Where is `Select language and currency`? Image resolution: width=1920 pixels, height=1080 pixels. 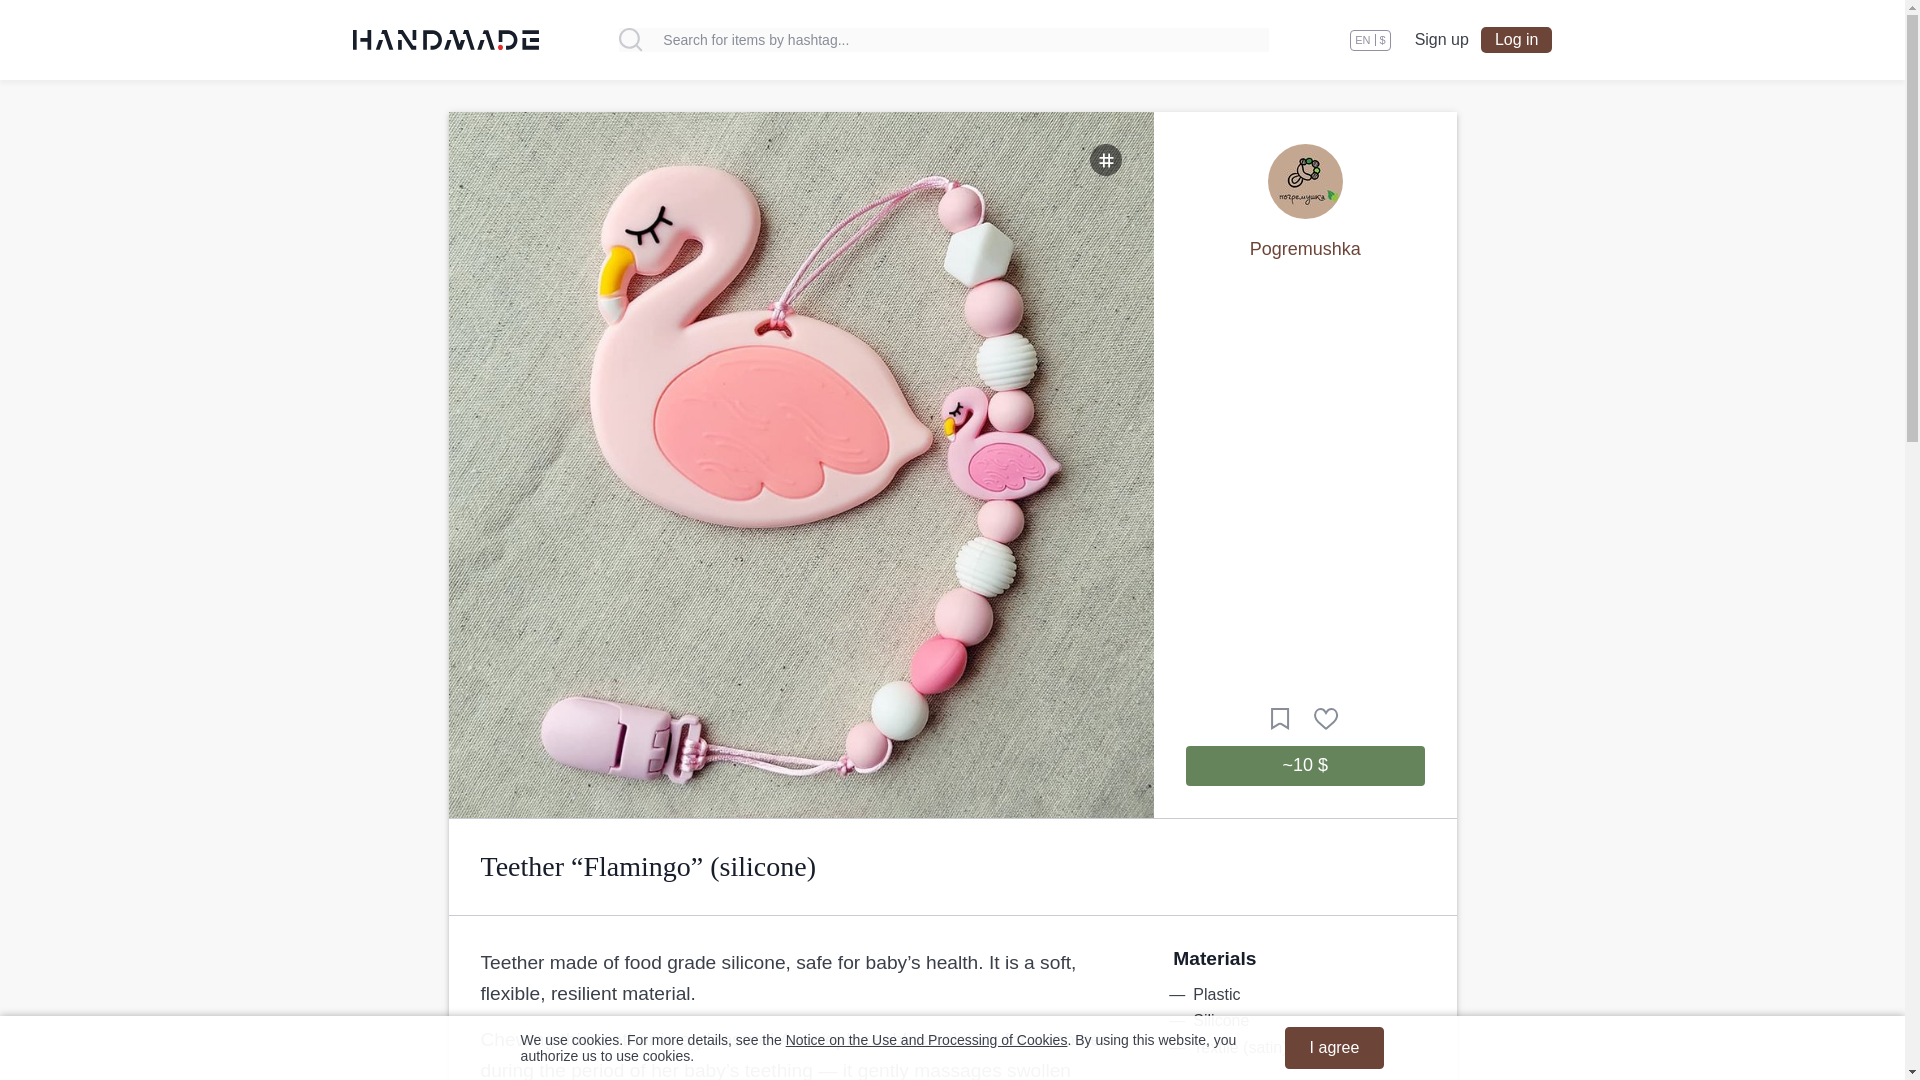 Select language and currency is located at coordinates (1370, 40).